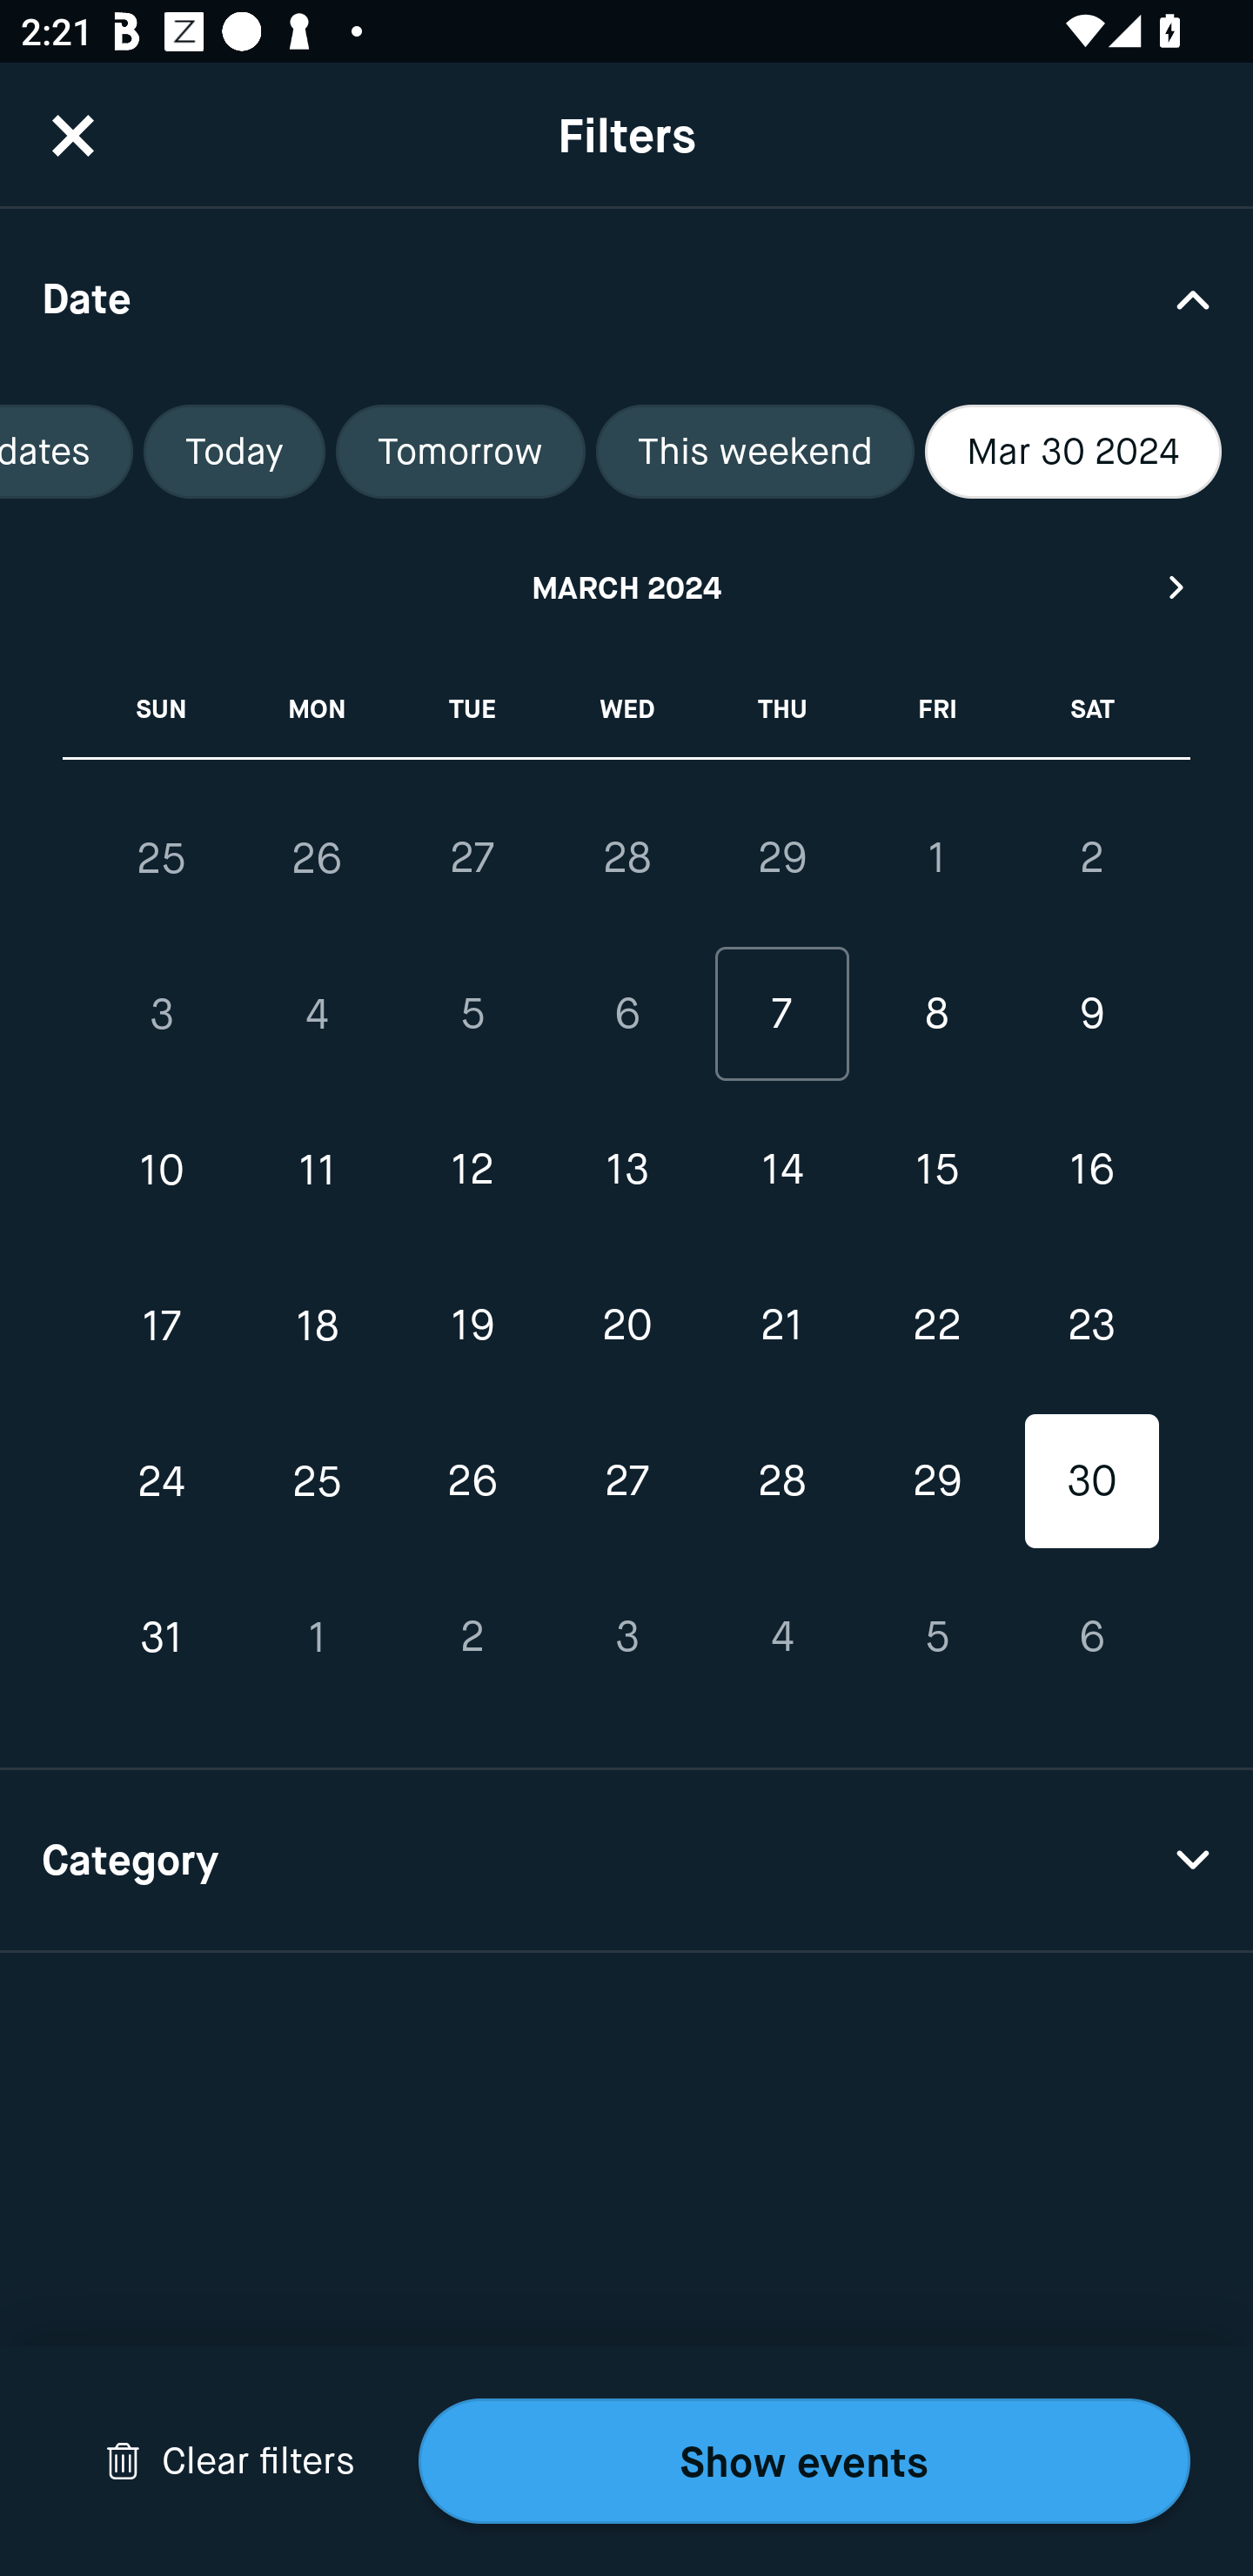 The image size is (1253, 2576). What do you see at coordinates (1073, 452) in the screenshot?
I see `Mar 30 2024` at bounding box center [1073, 452].